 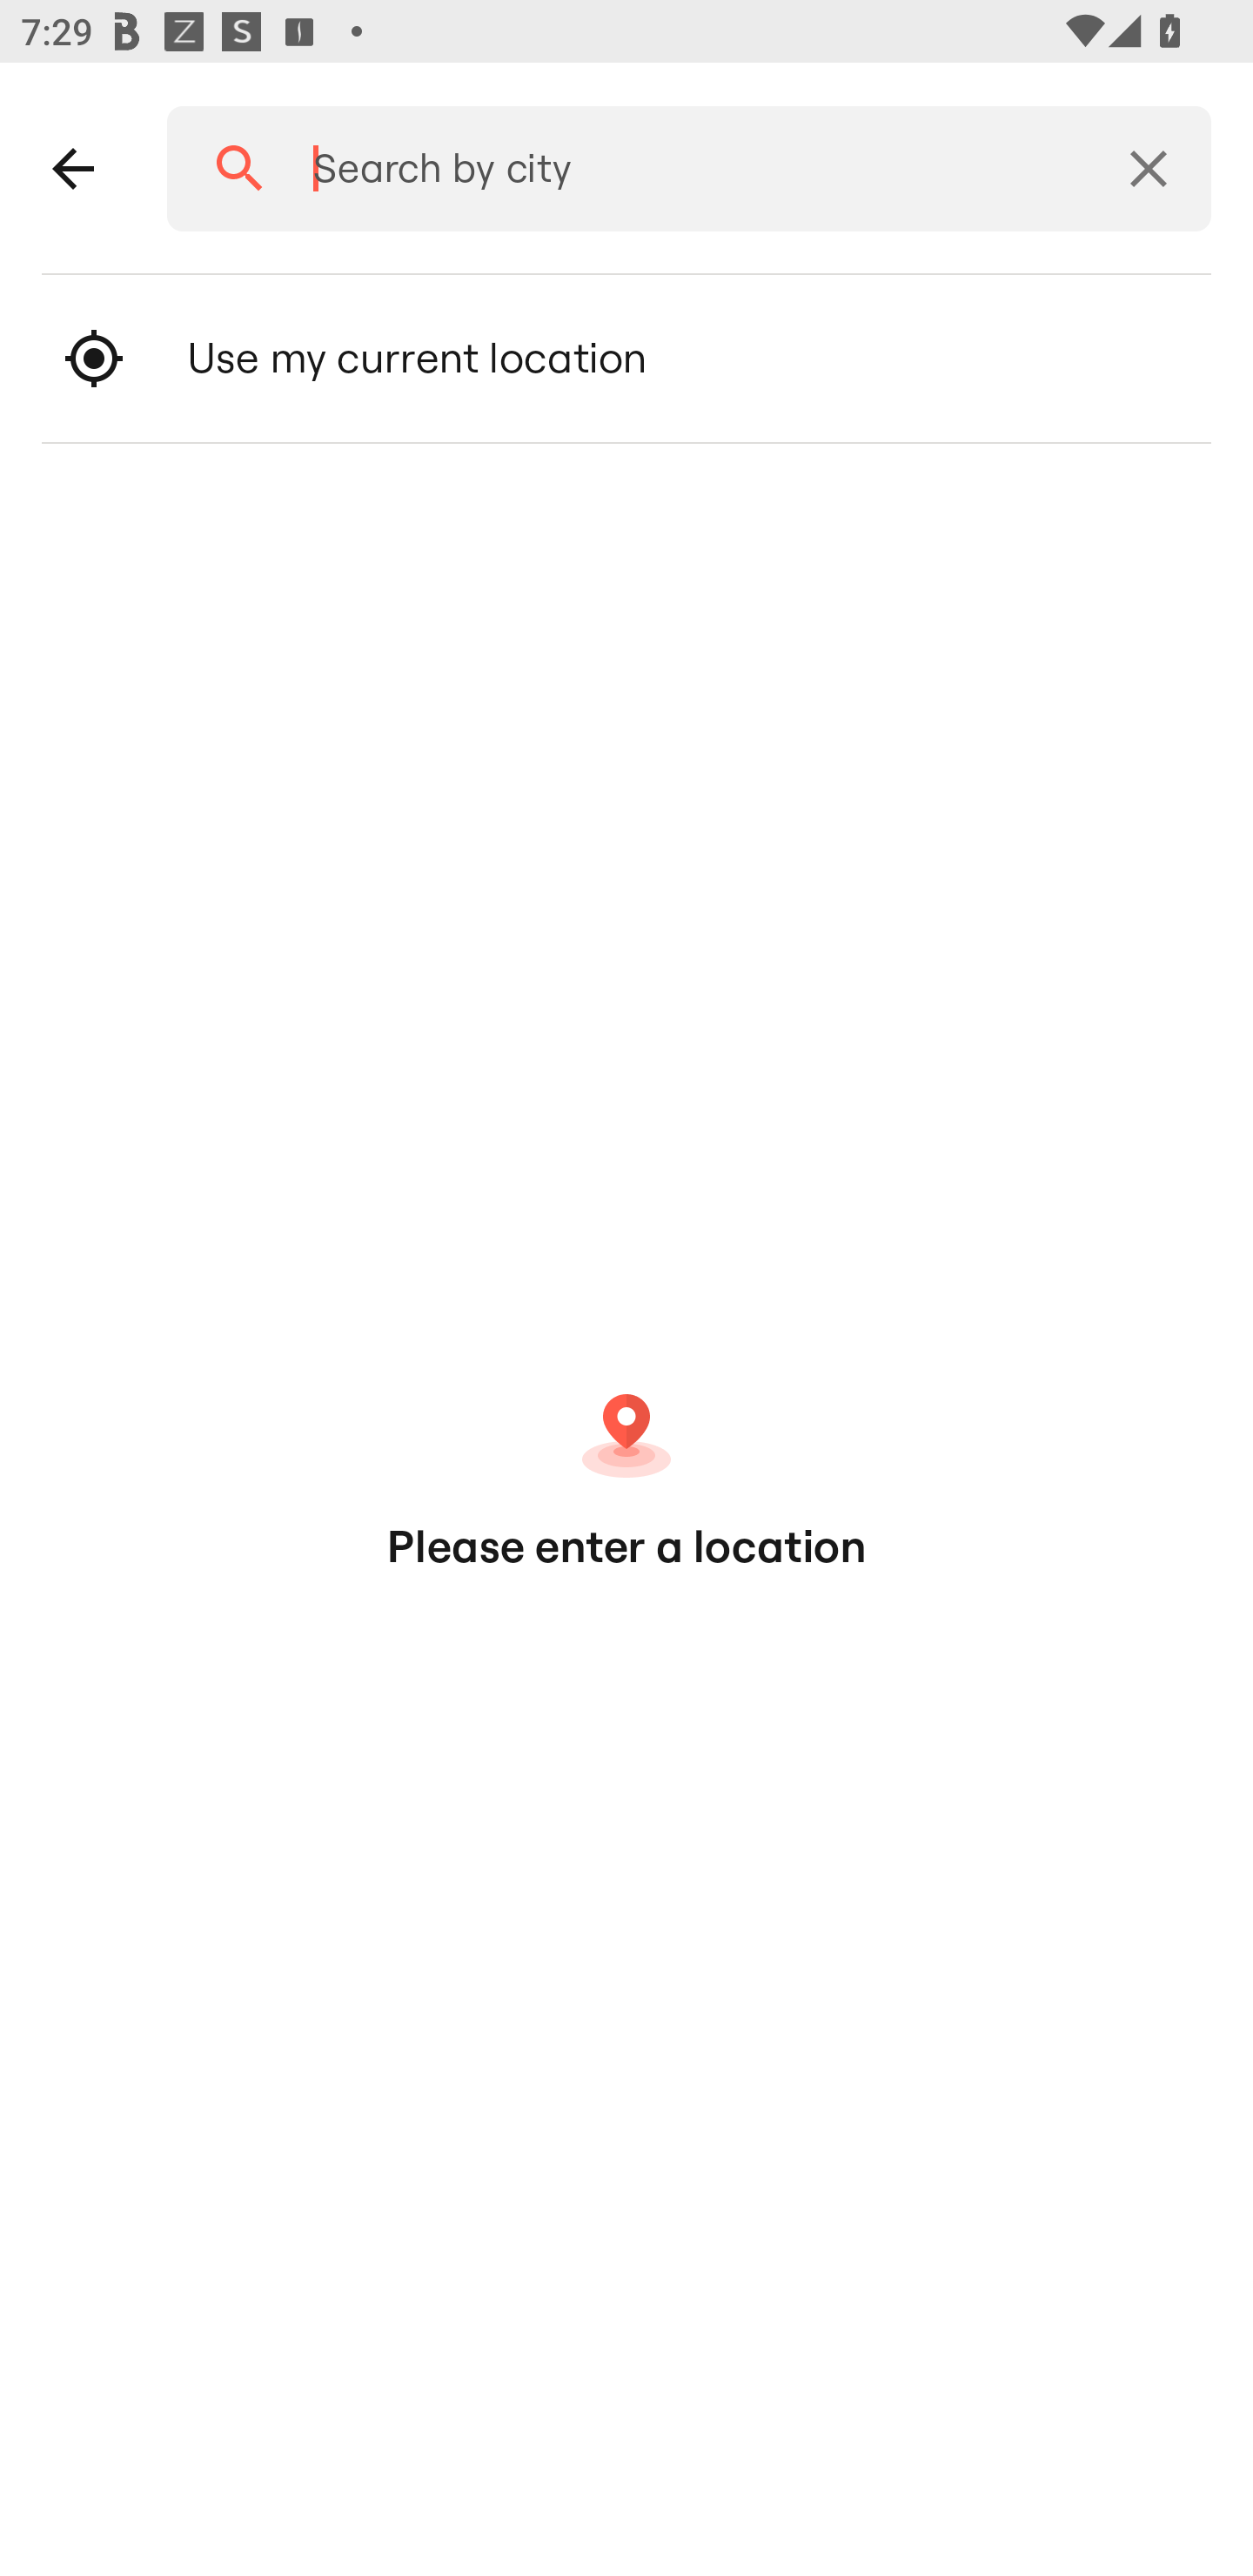 I want to click on Use my current location, so click(x=626, y=359).